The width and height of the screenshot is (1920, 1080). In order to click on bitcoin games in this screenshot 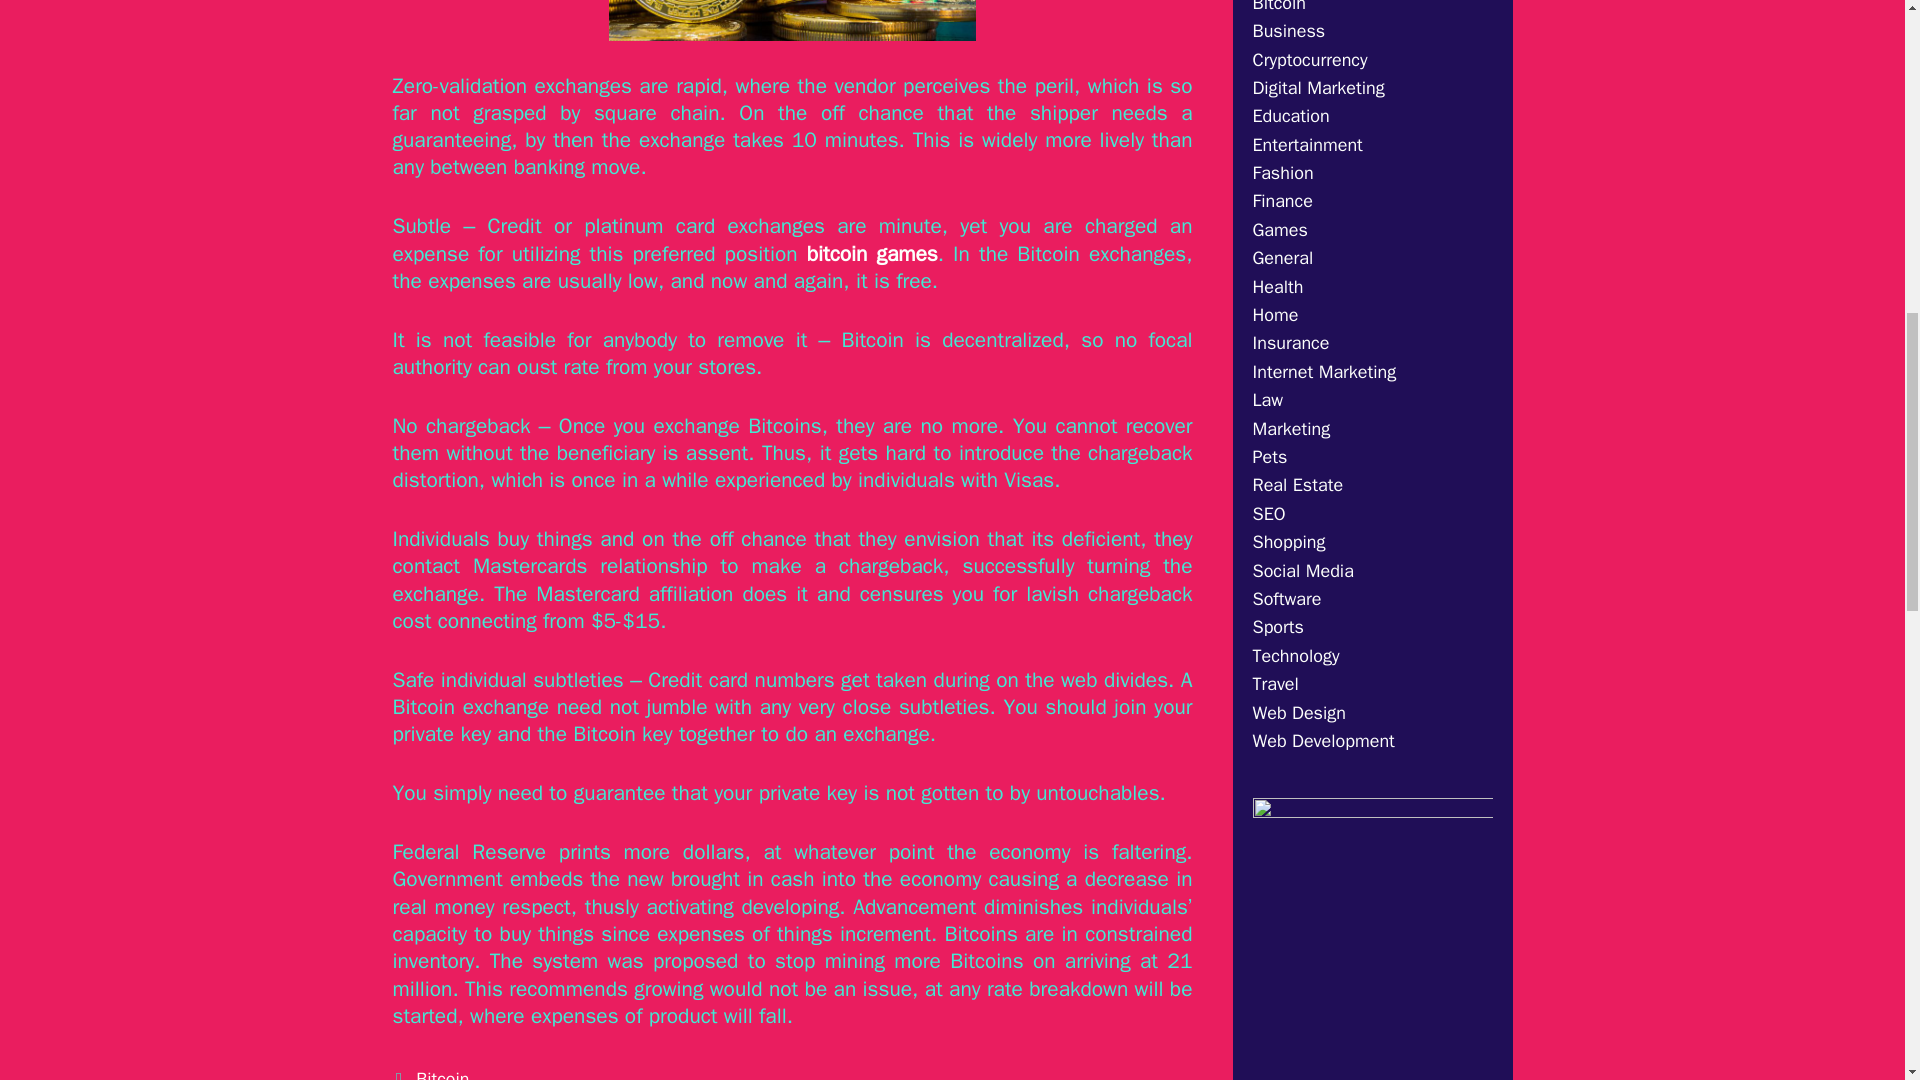, I will do `click(872, 253)`.